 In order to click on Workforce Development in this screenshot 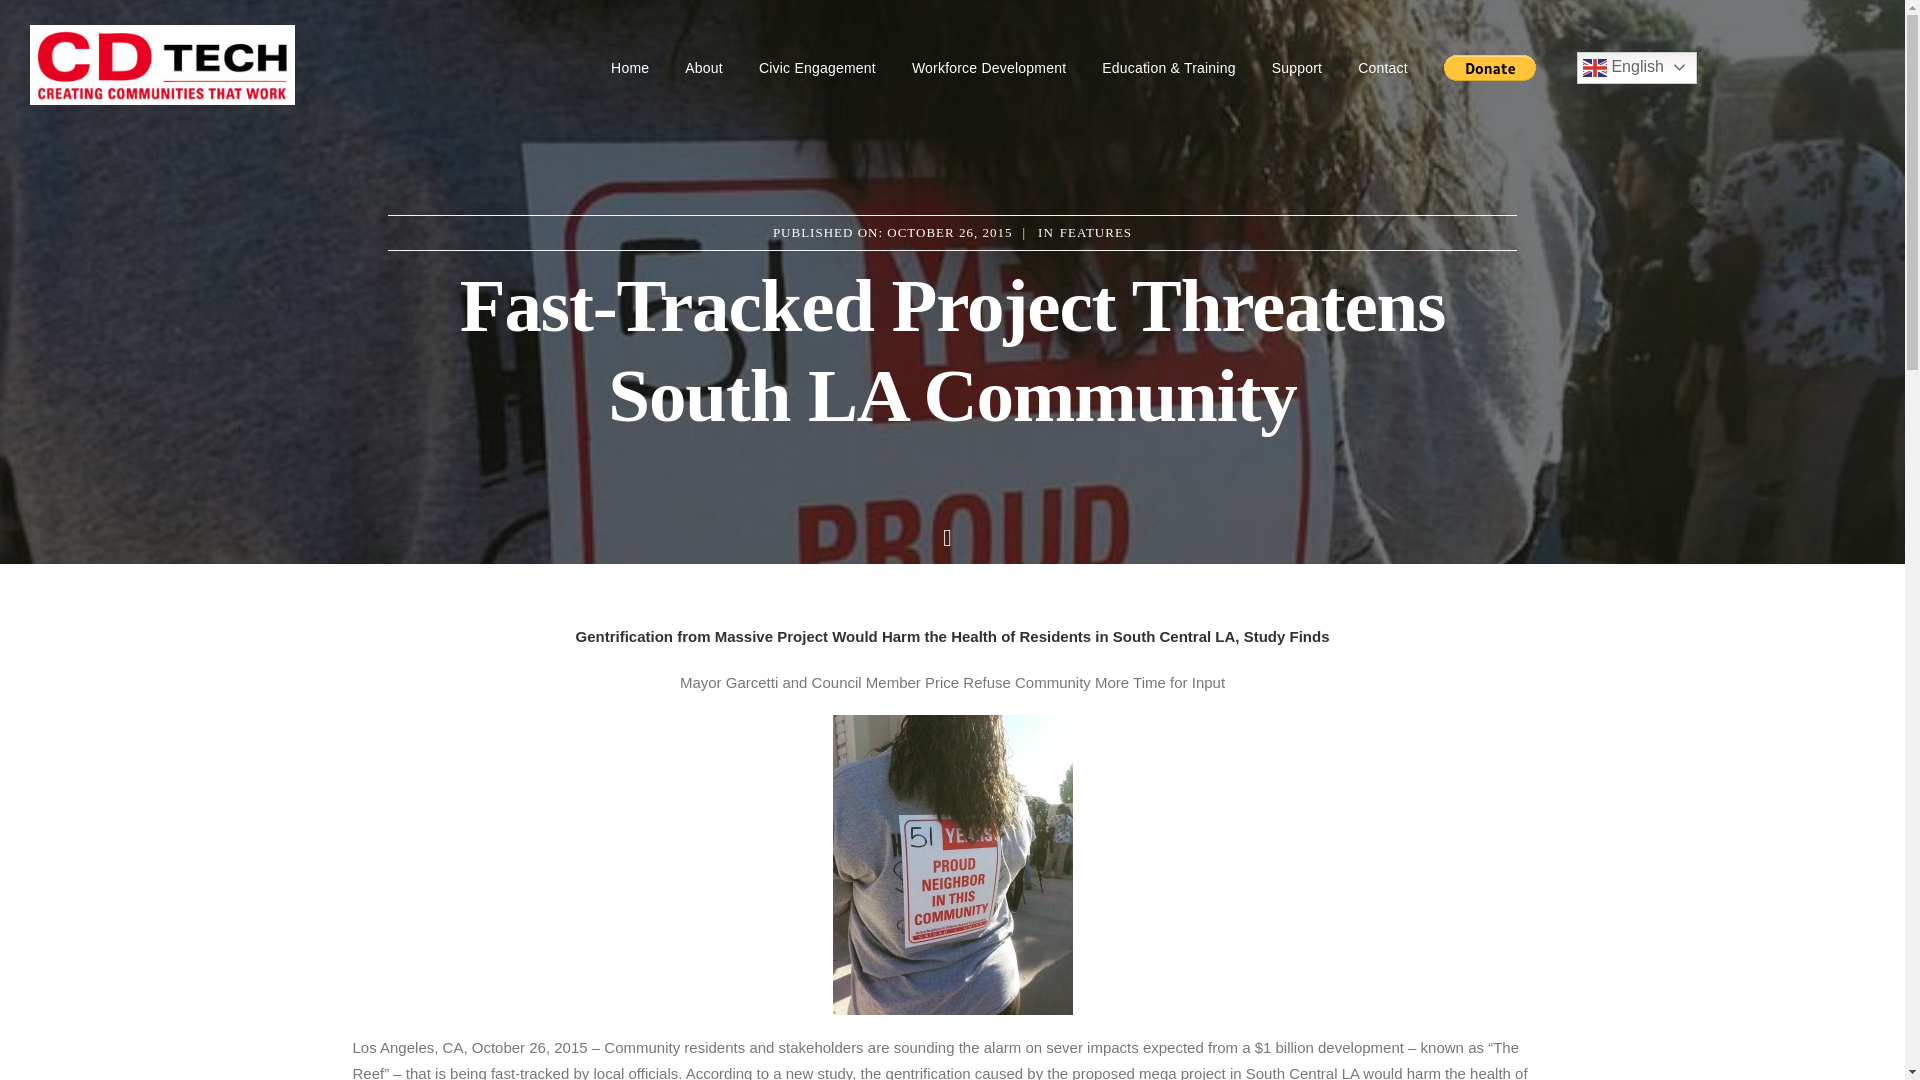, I will do `click(988, 68)`.